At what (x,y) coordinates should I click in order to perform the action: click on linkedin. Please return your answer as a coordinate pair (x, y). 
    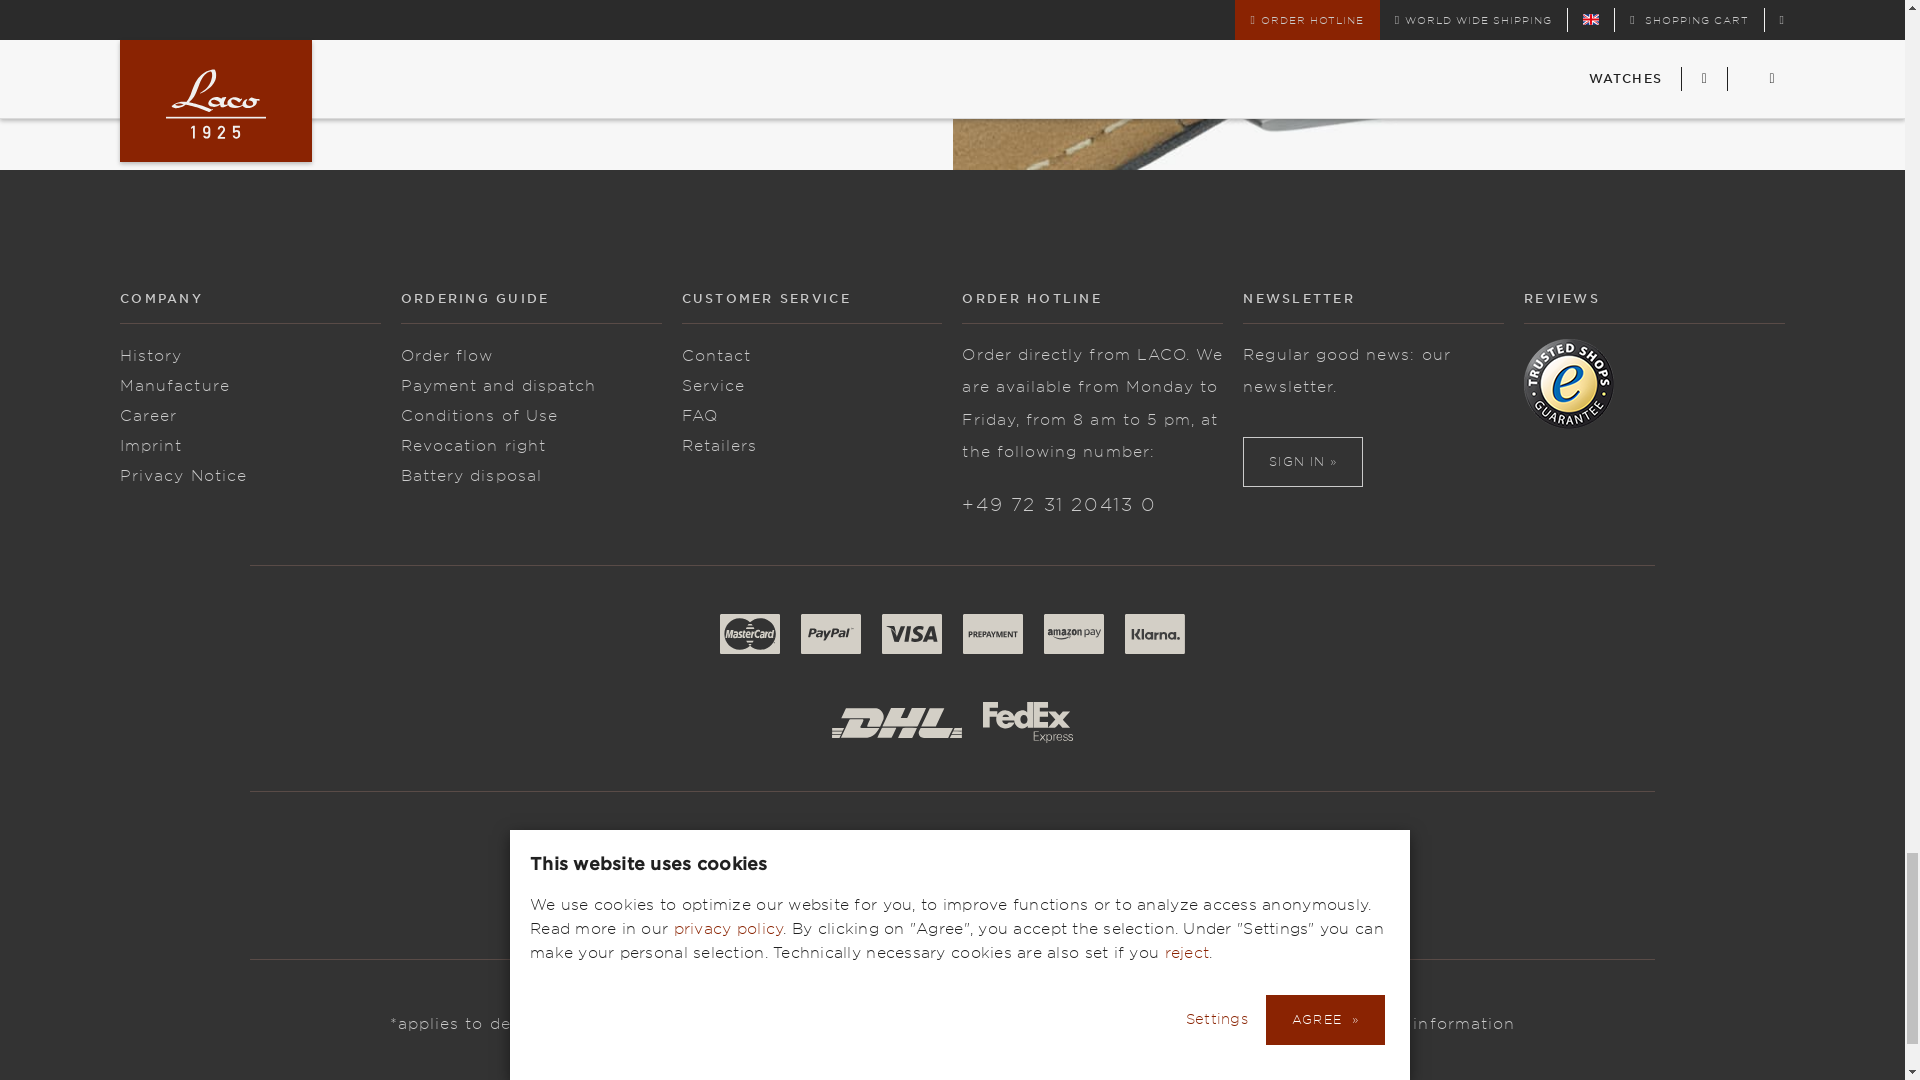
    Looking at the image, I should click on (1165, 875).